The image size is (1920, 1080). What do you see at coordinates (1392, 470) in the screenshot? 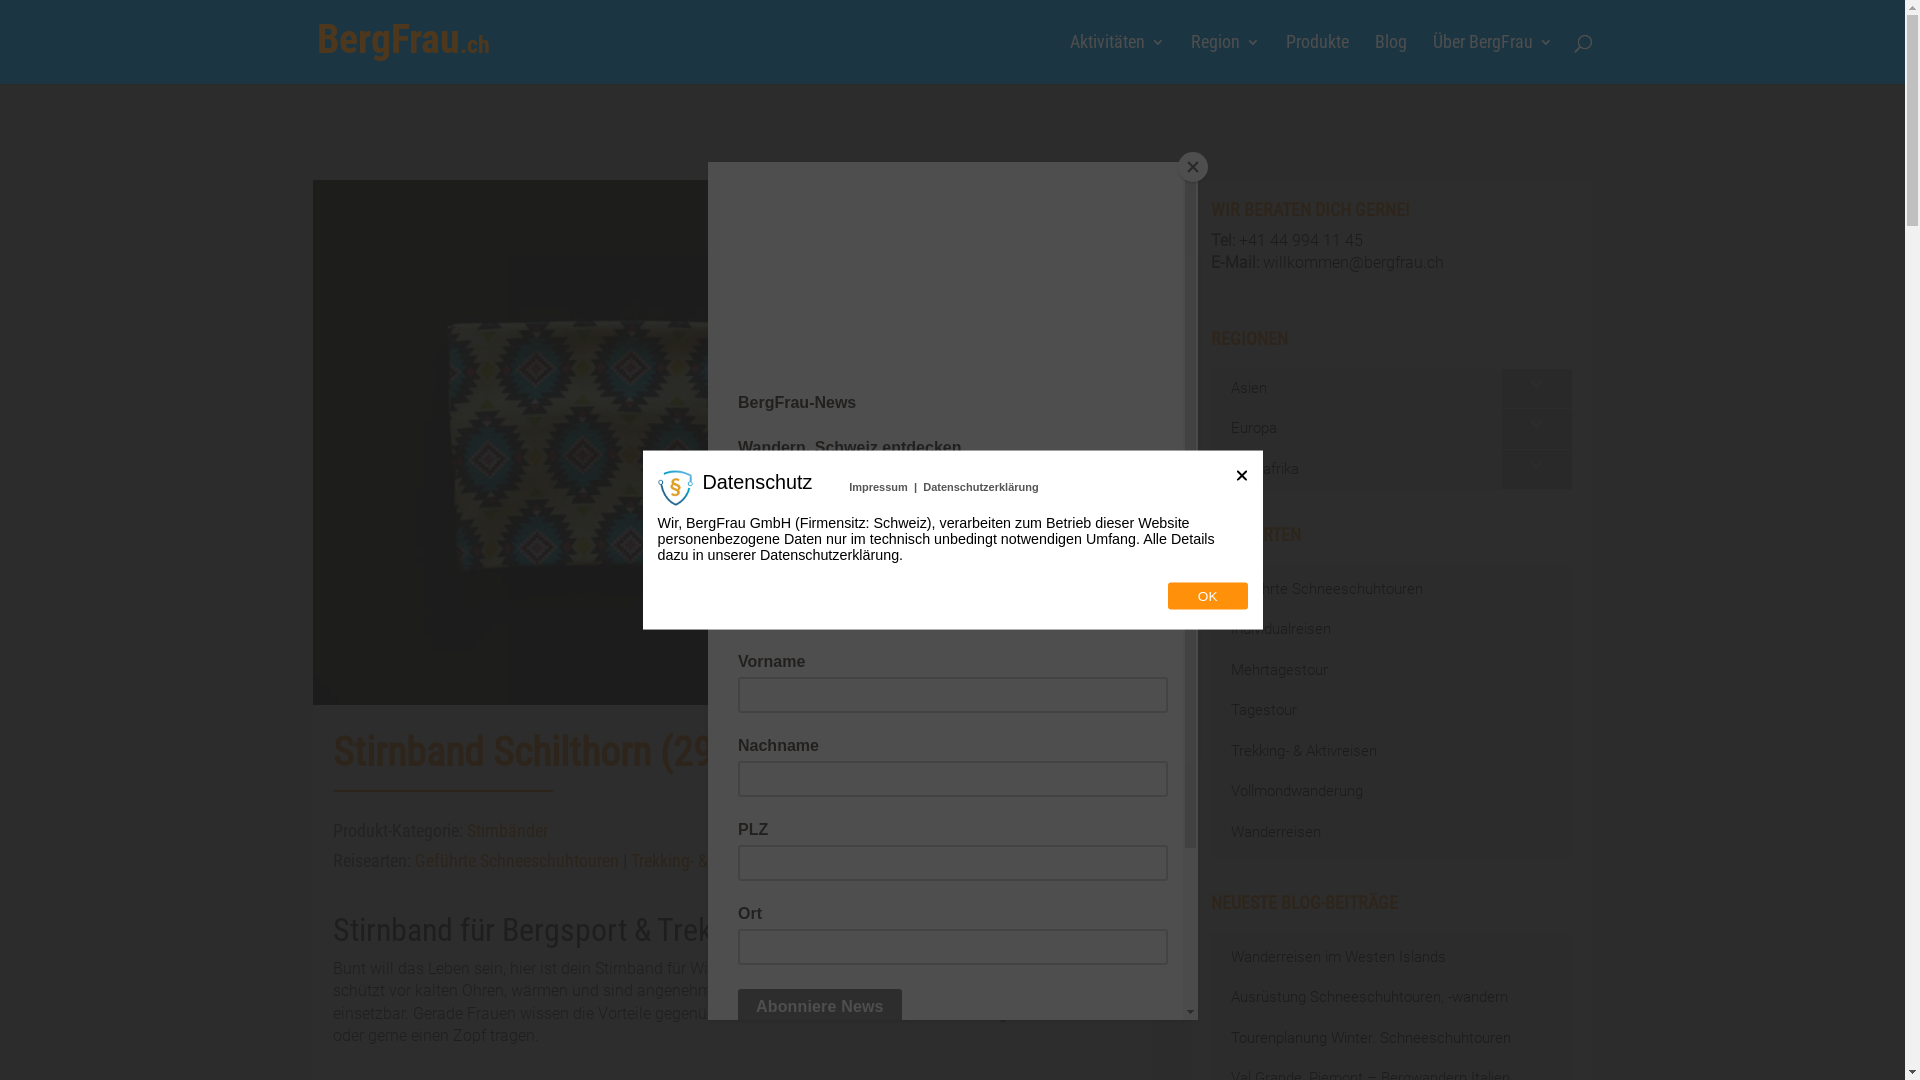
I see `Nordafrika` at bounding box center [1392, 470].